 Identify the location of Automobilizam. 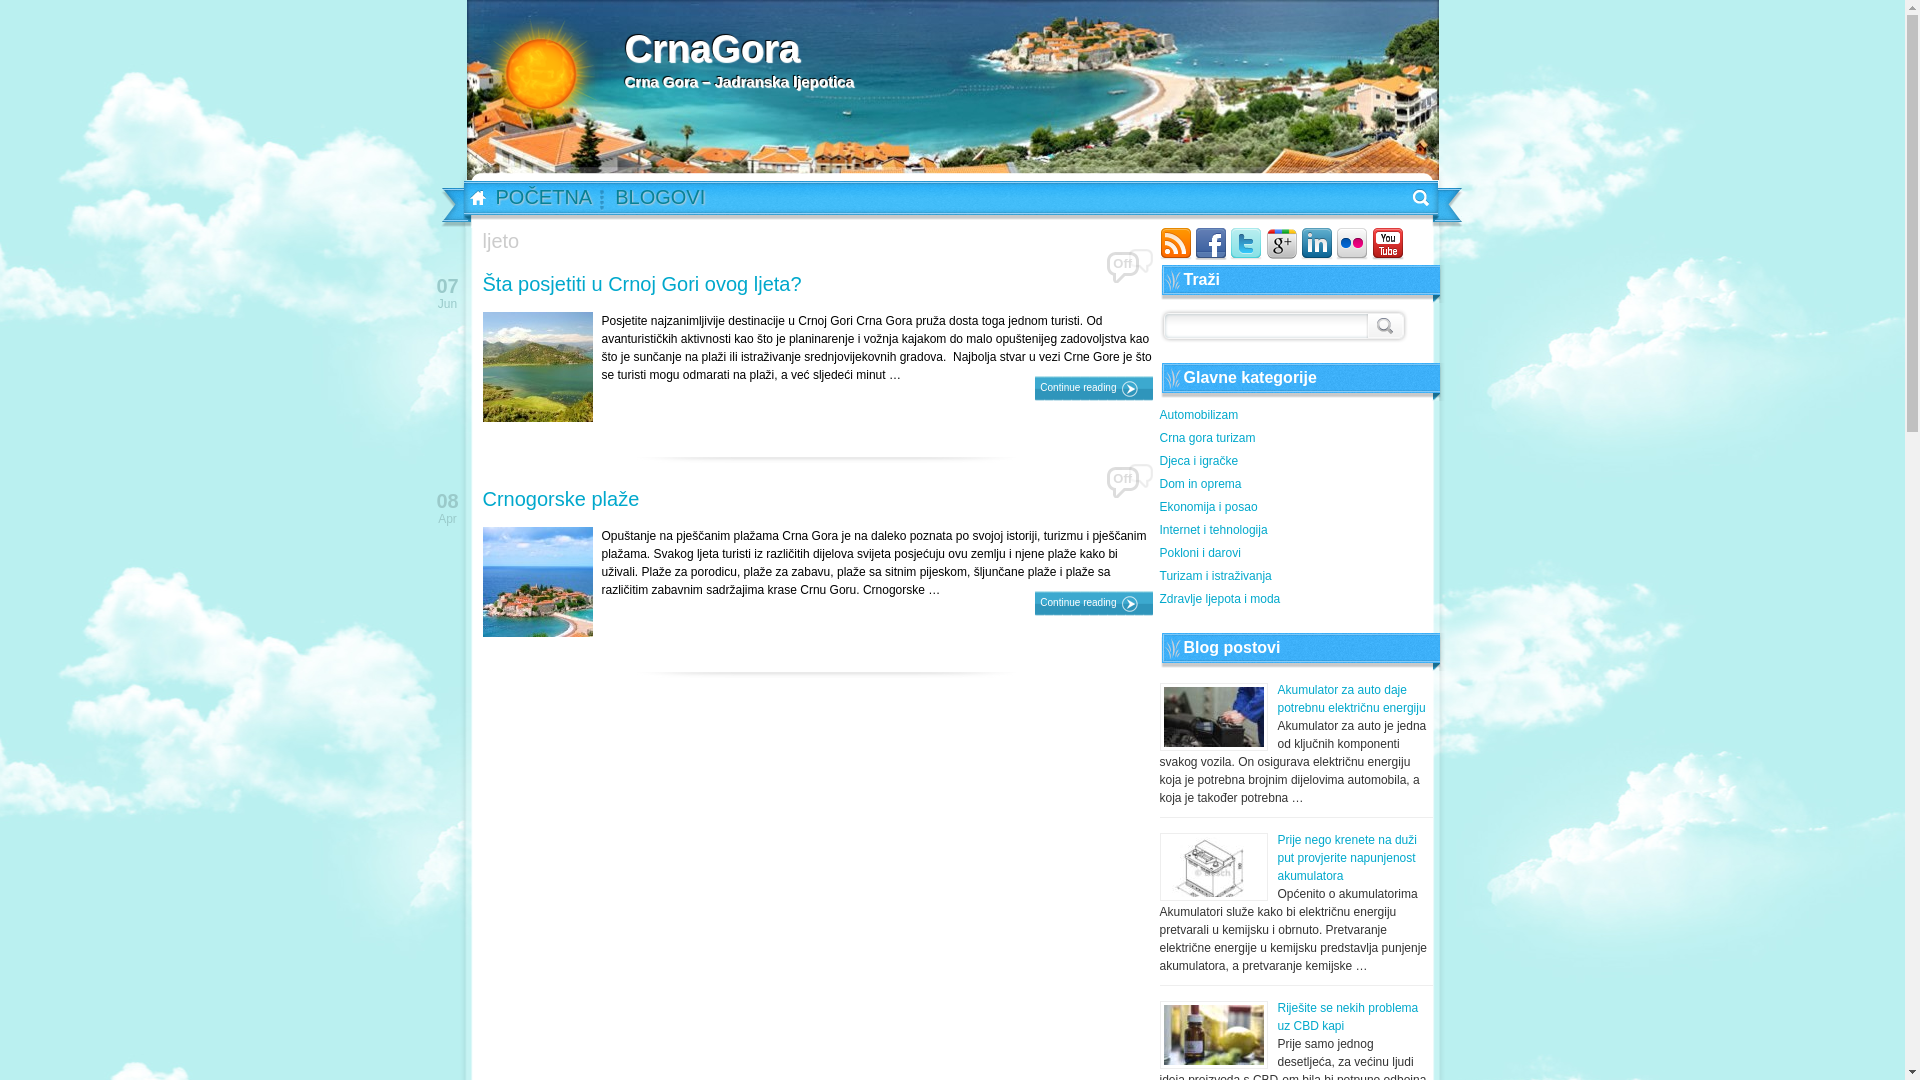
(1296, 418).